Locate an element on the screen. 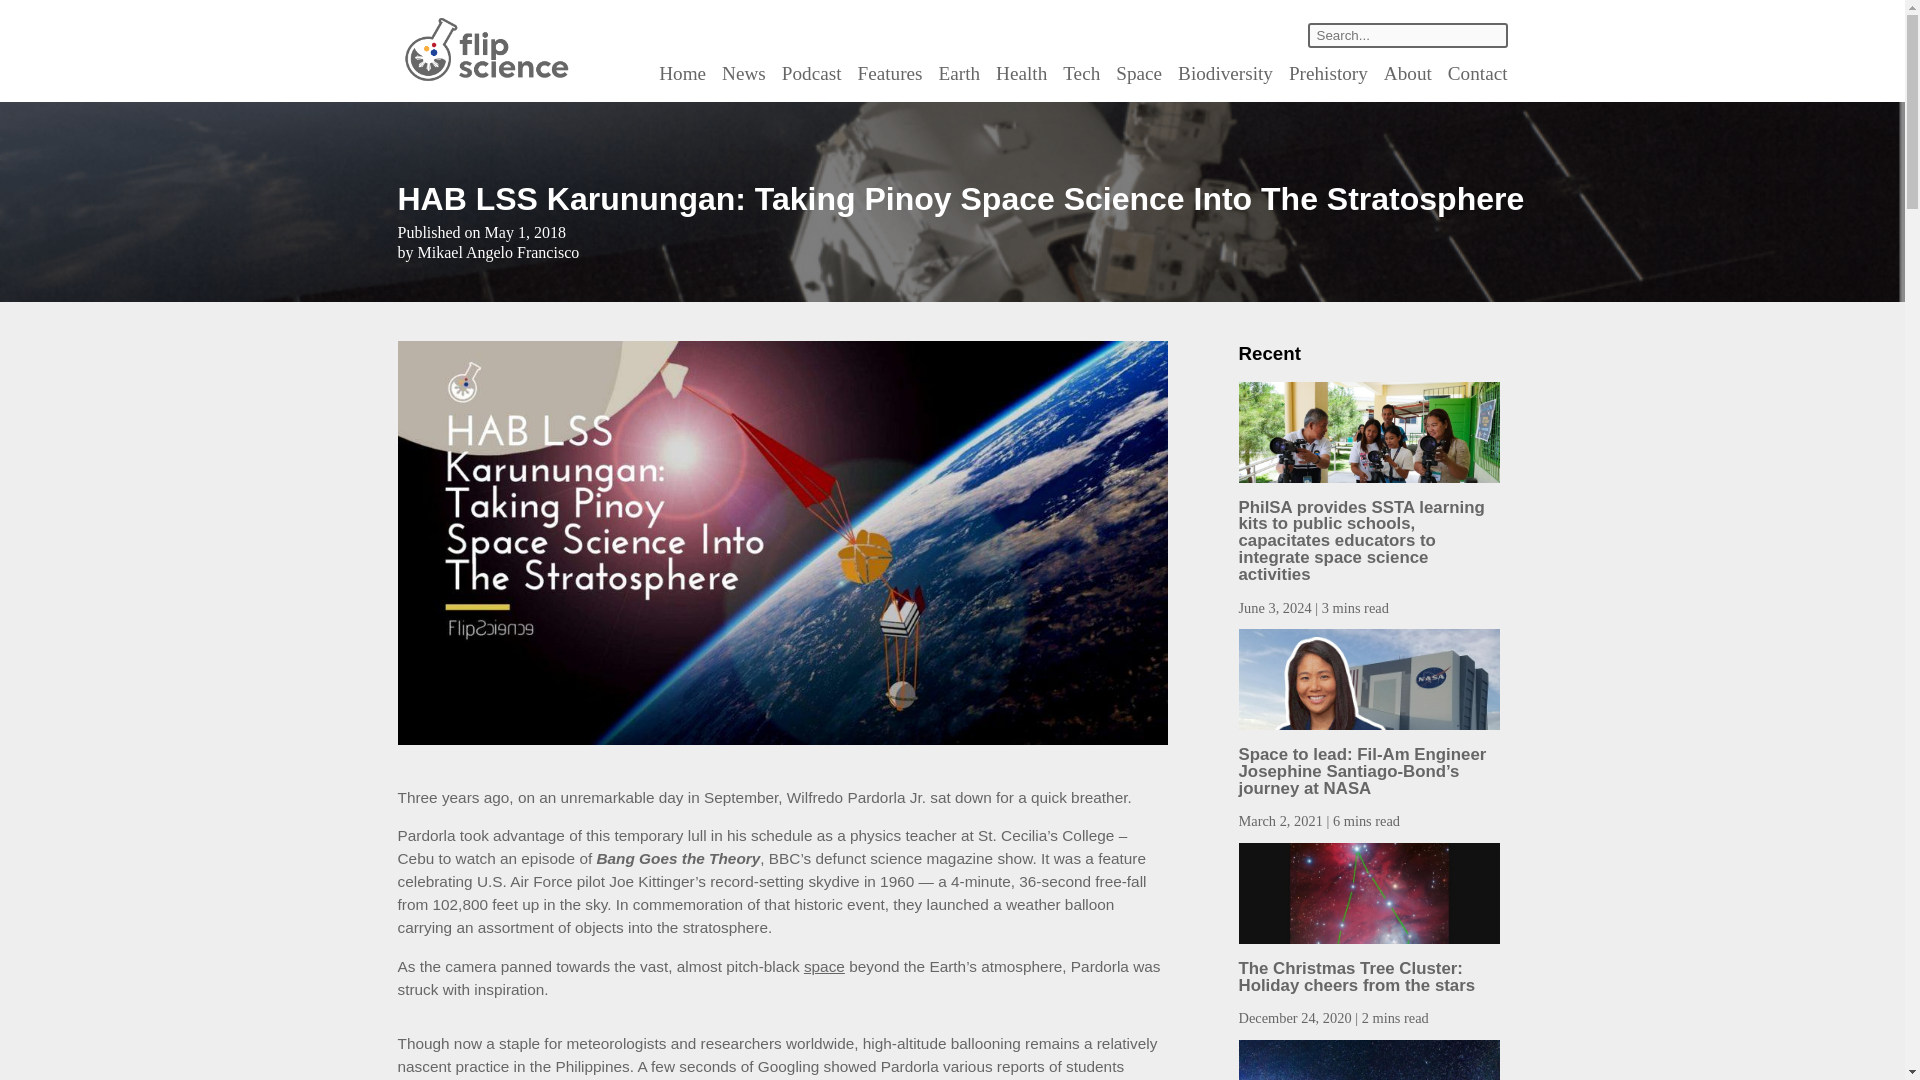 The width and height of the screenshot is (1920, 1080). Biodiversity is located at coordinates (1225, 73).